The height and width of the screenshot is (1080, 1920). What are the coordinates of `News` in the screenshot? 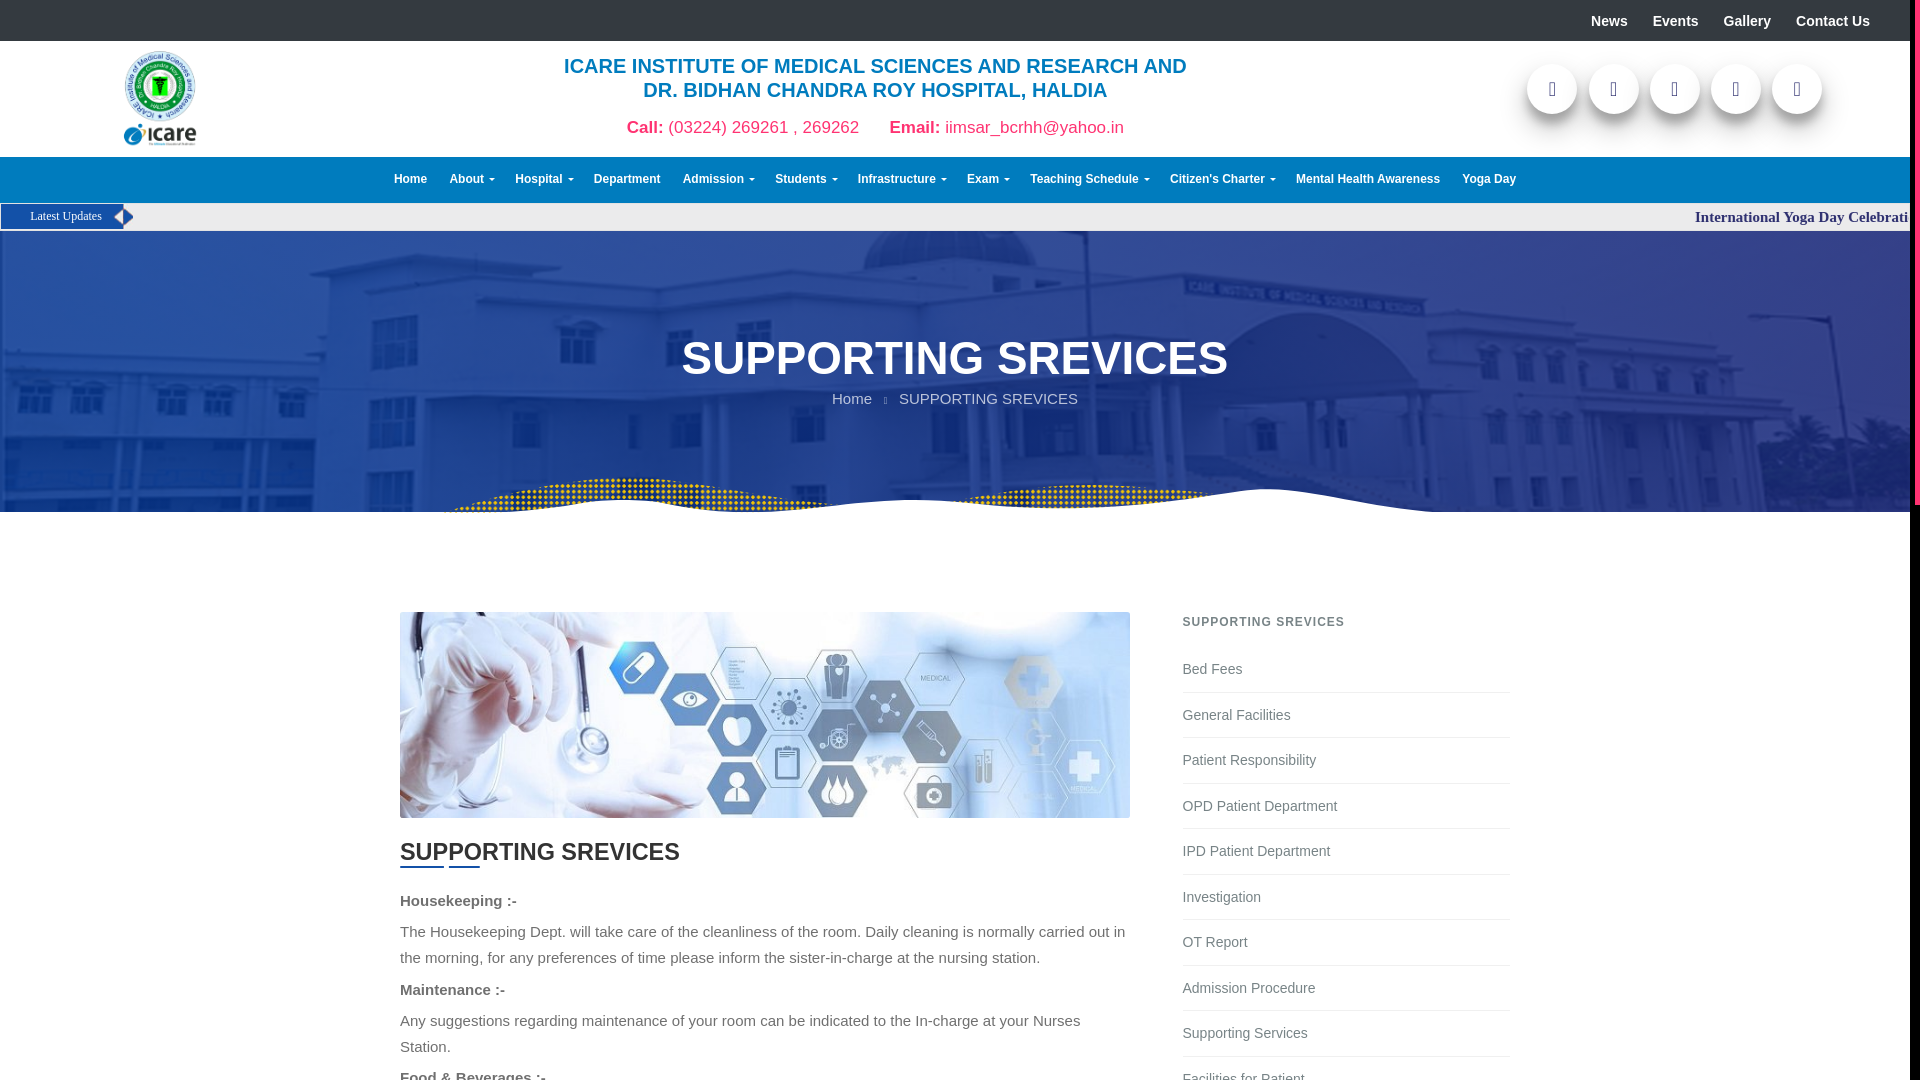 It's located at (1622, 20).